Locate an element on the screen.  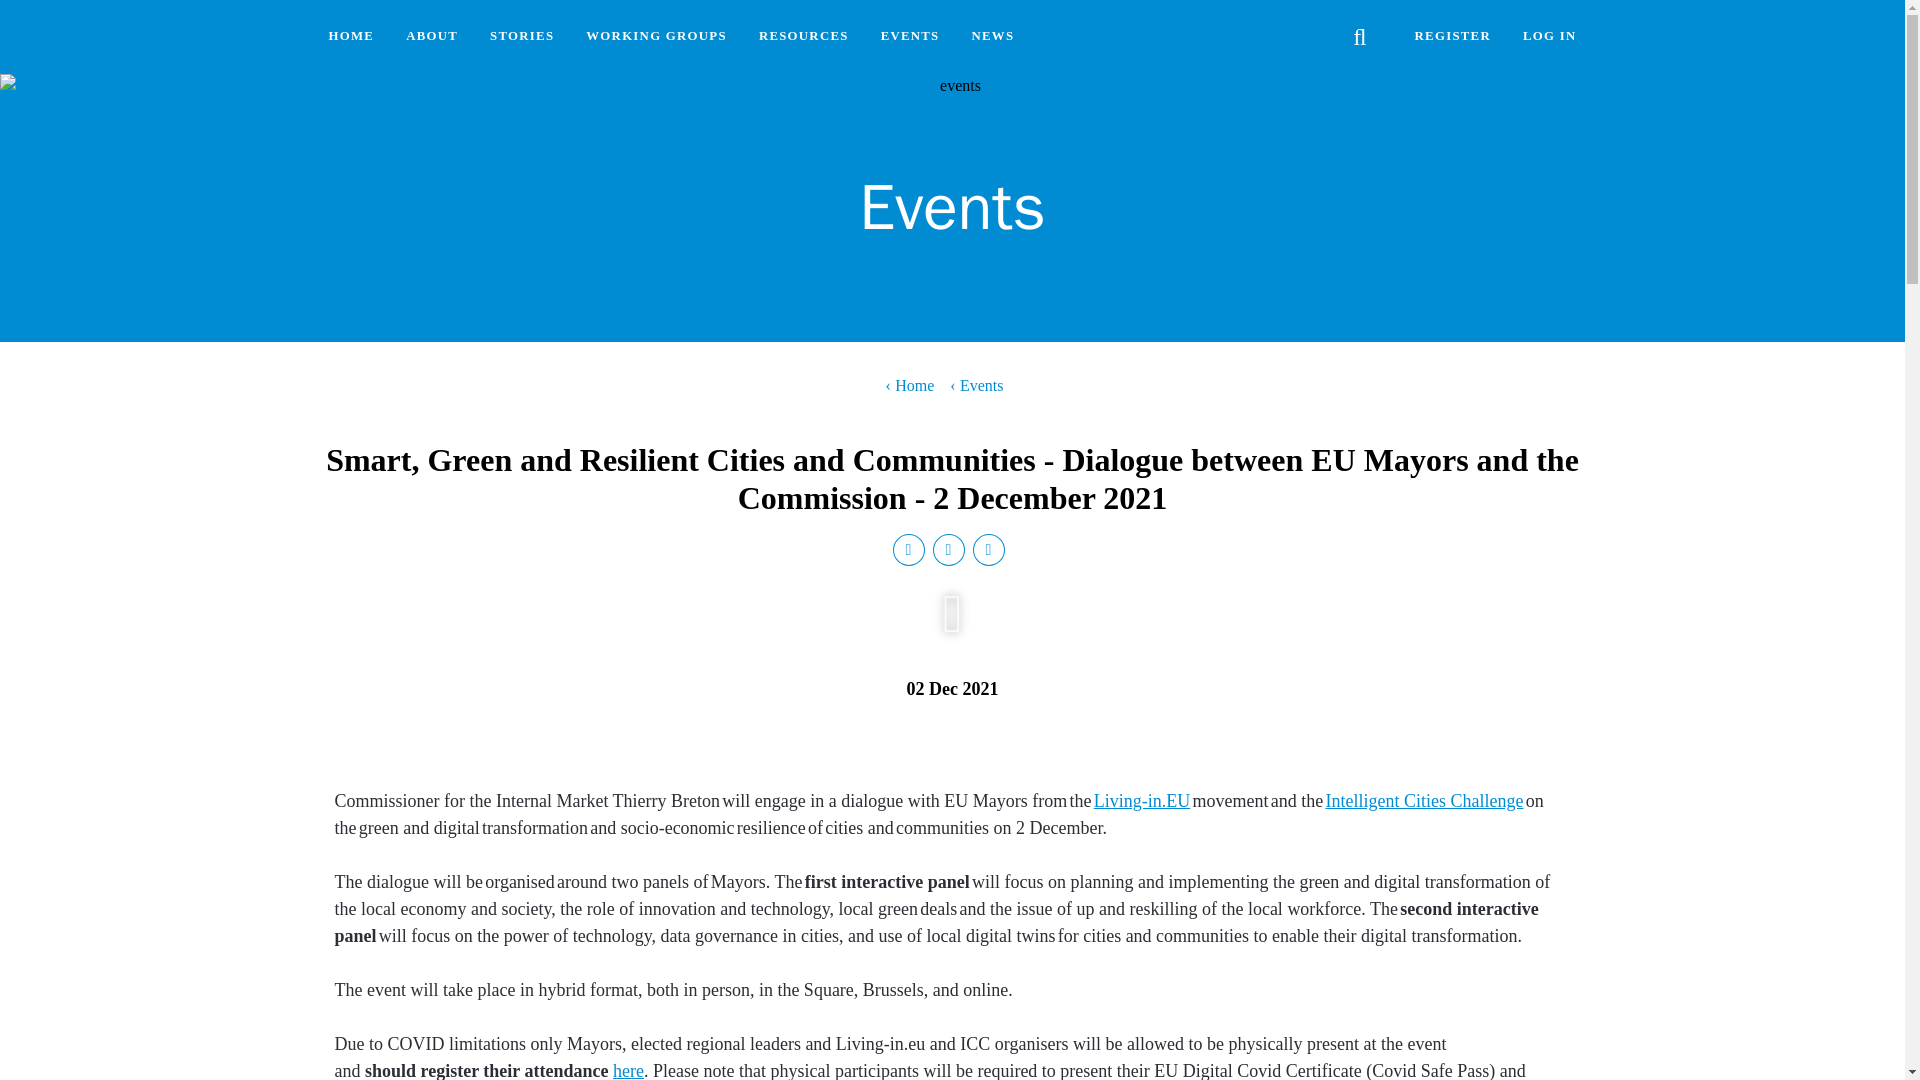
Living-in.EU is located at coordinates (1142, 800).